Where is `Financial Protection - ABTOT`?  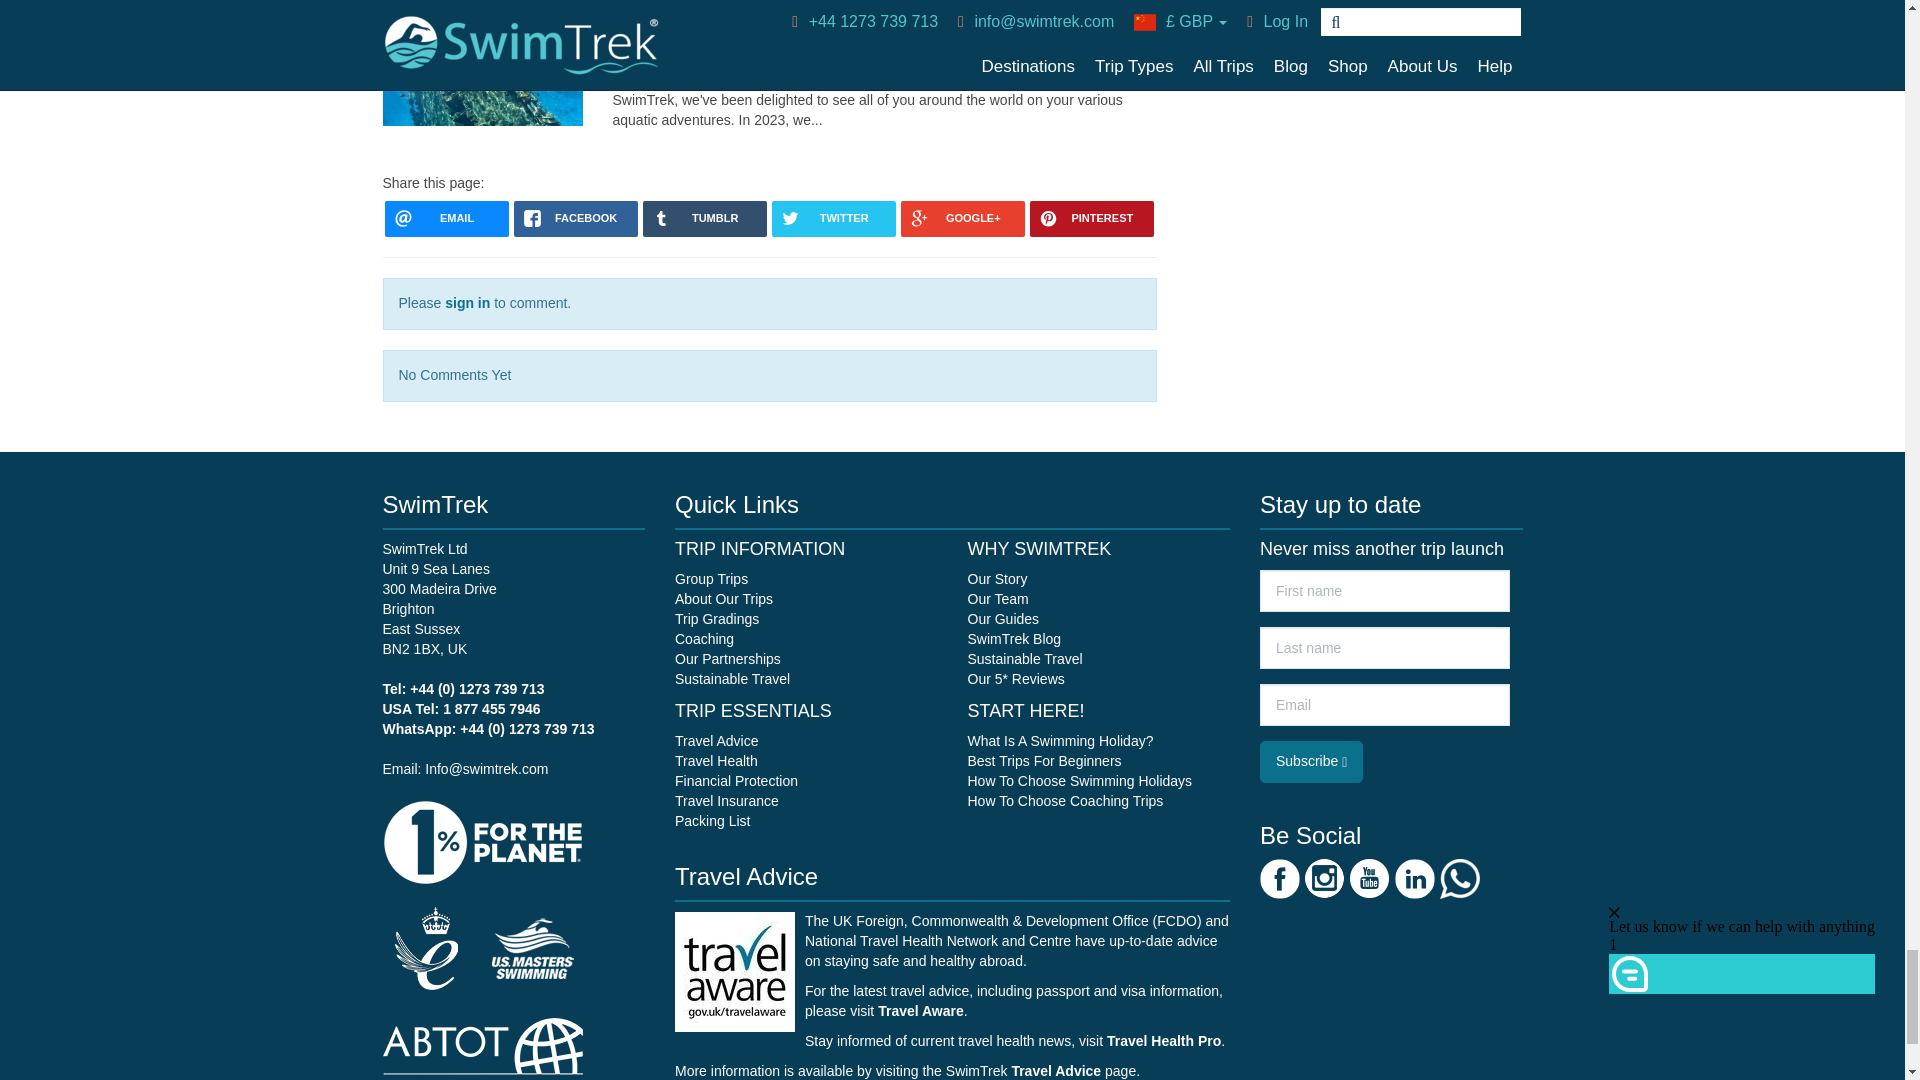
Financial Protection - ABTOT is located at coordinates (482, 1057).